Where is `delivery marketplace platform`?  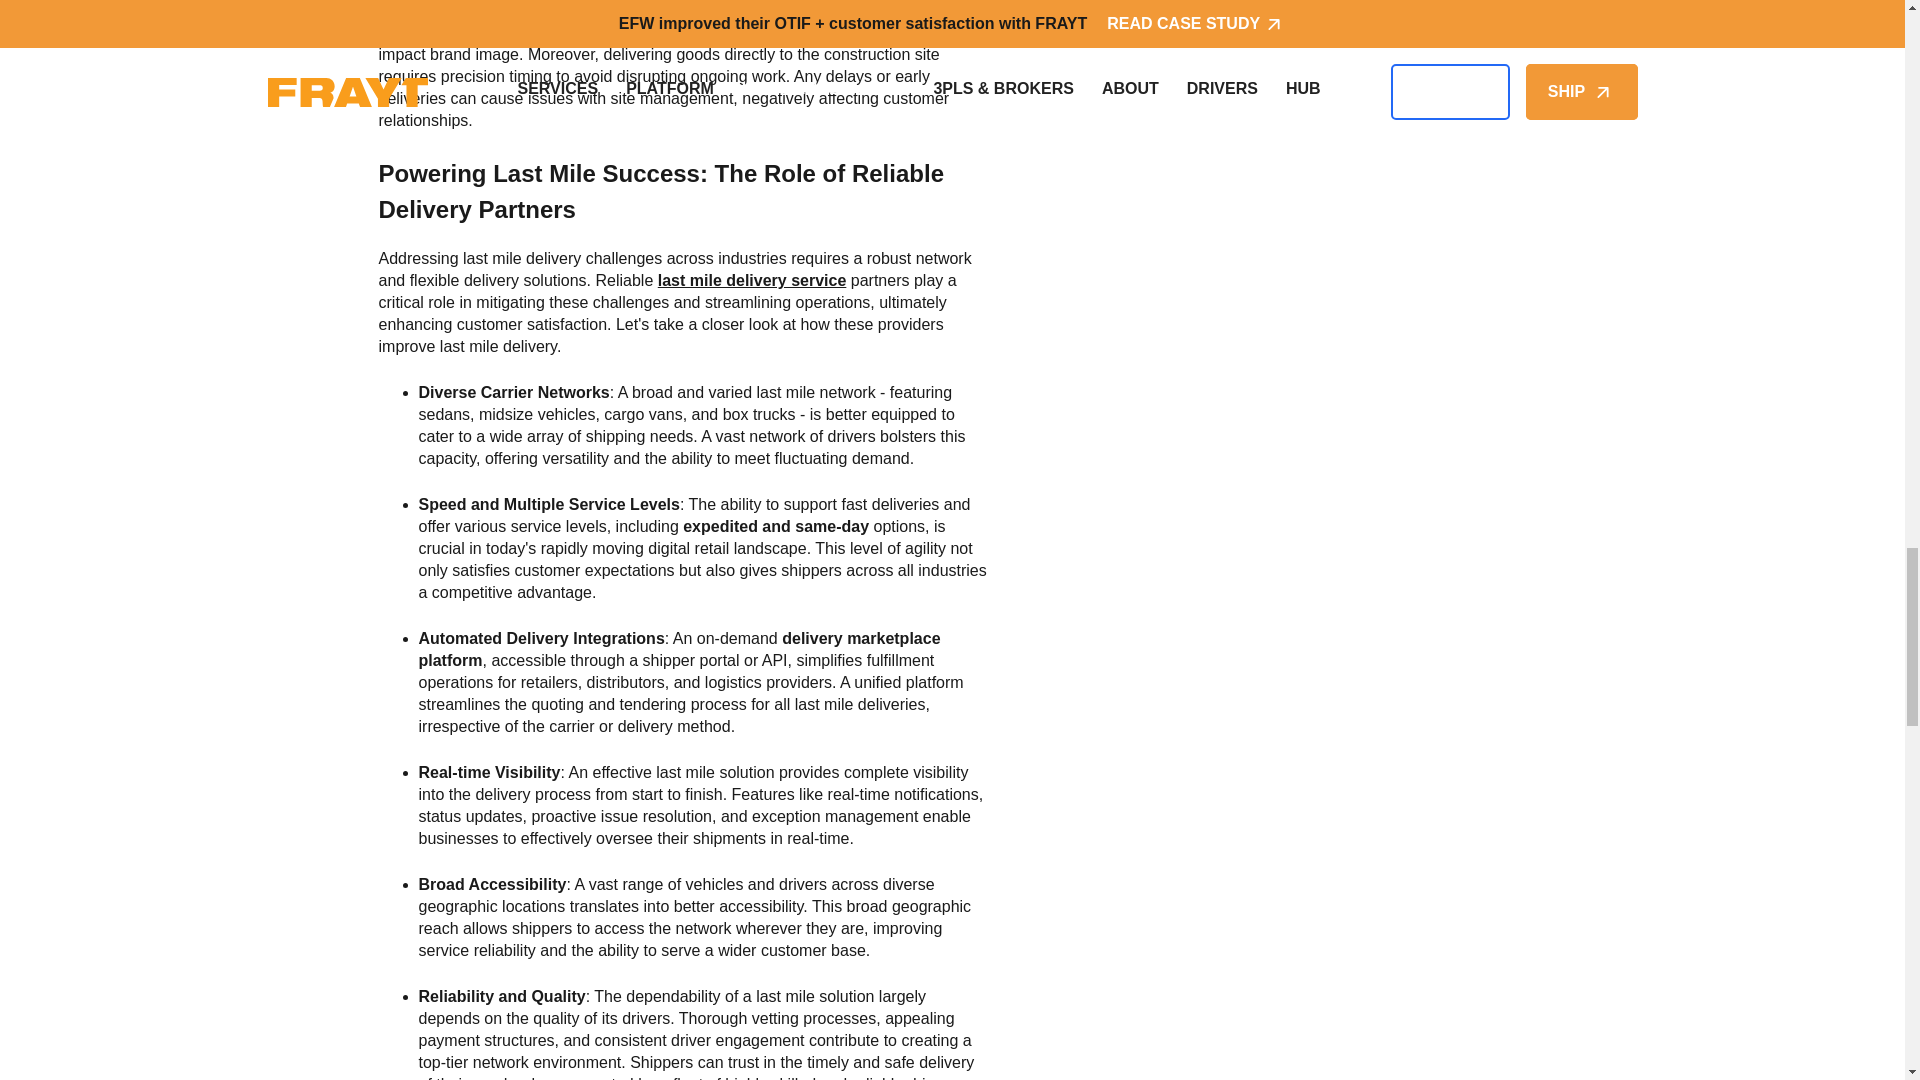
delivery marketplace platform is located at coordinates (679, 648).